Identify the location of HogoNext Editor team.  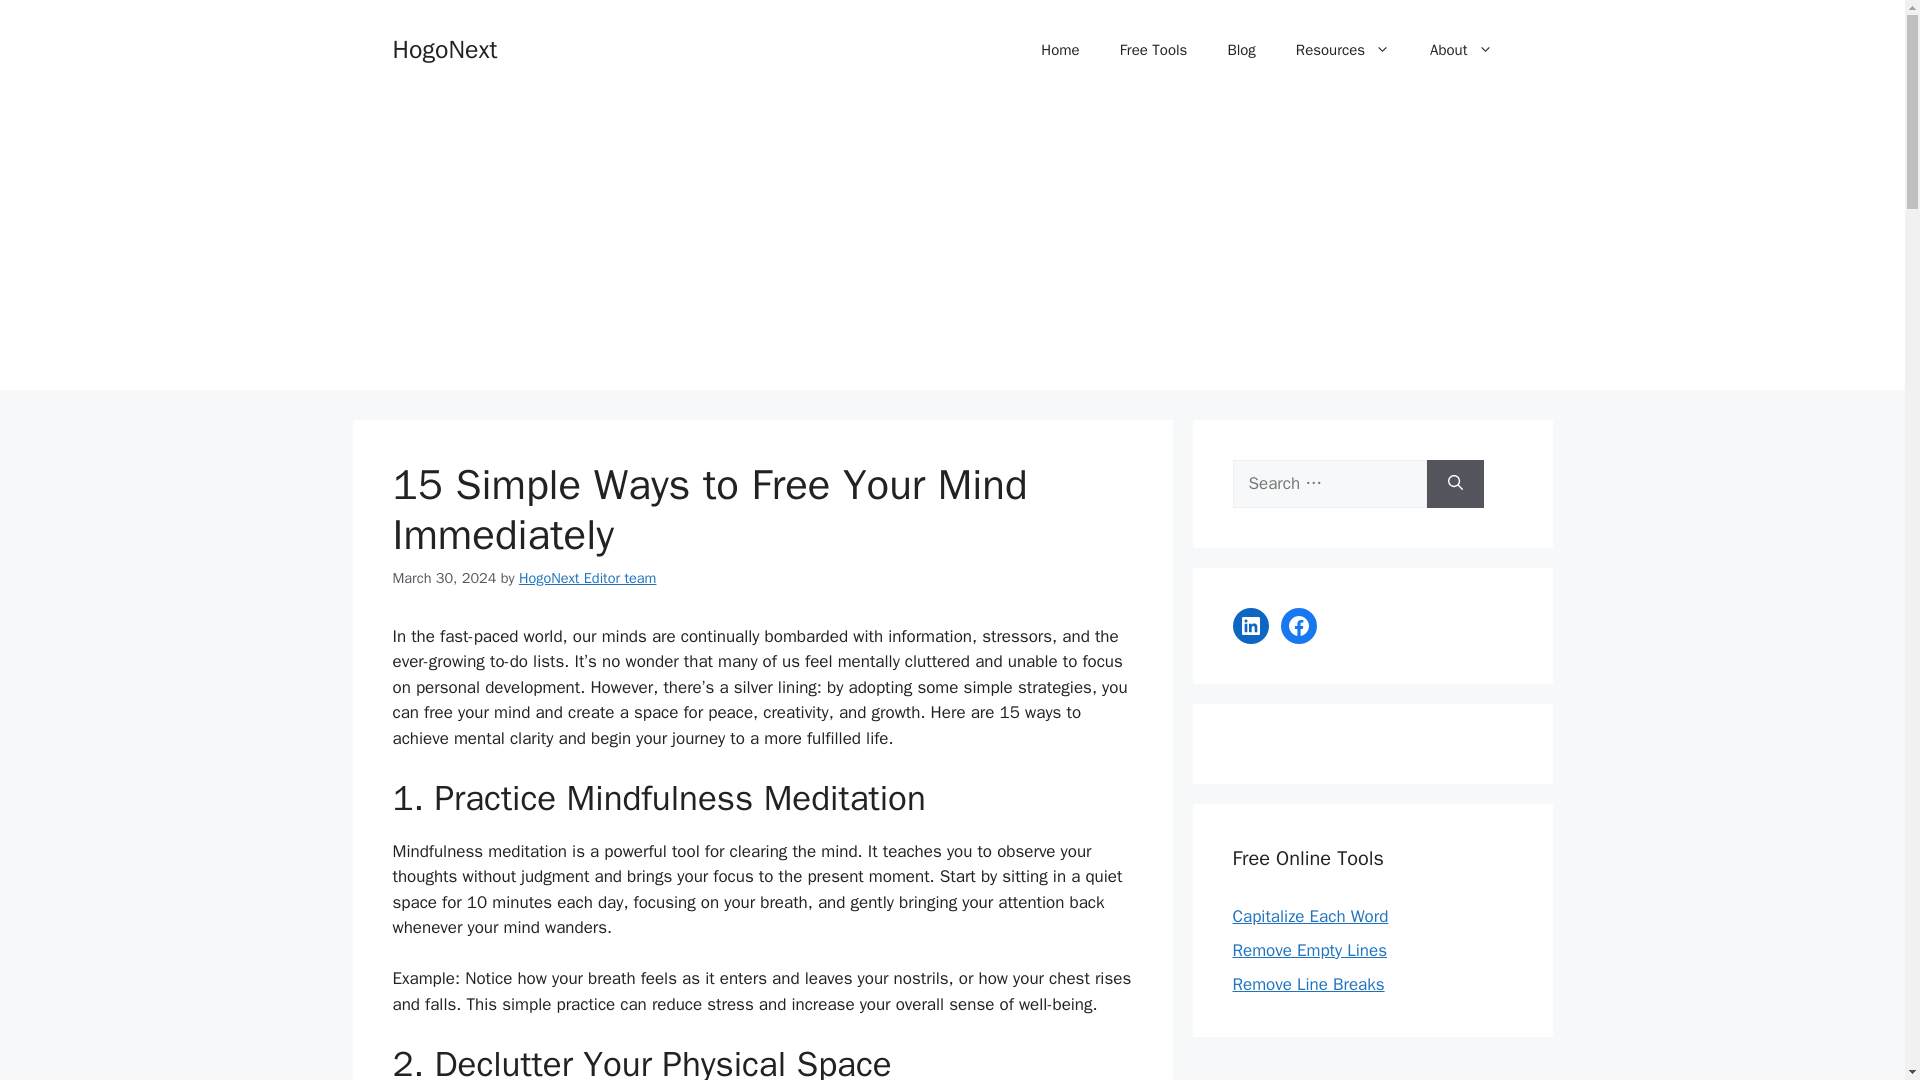
(587, 578).